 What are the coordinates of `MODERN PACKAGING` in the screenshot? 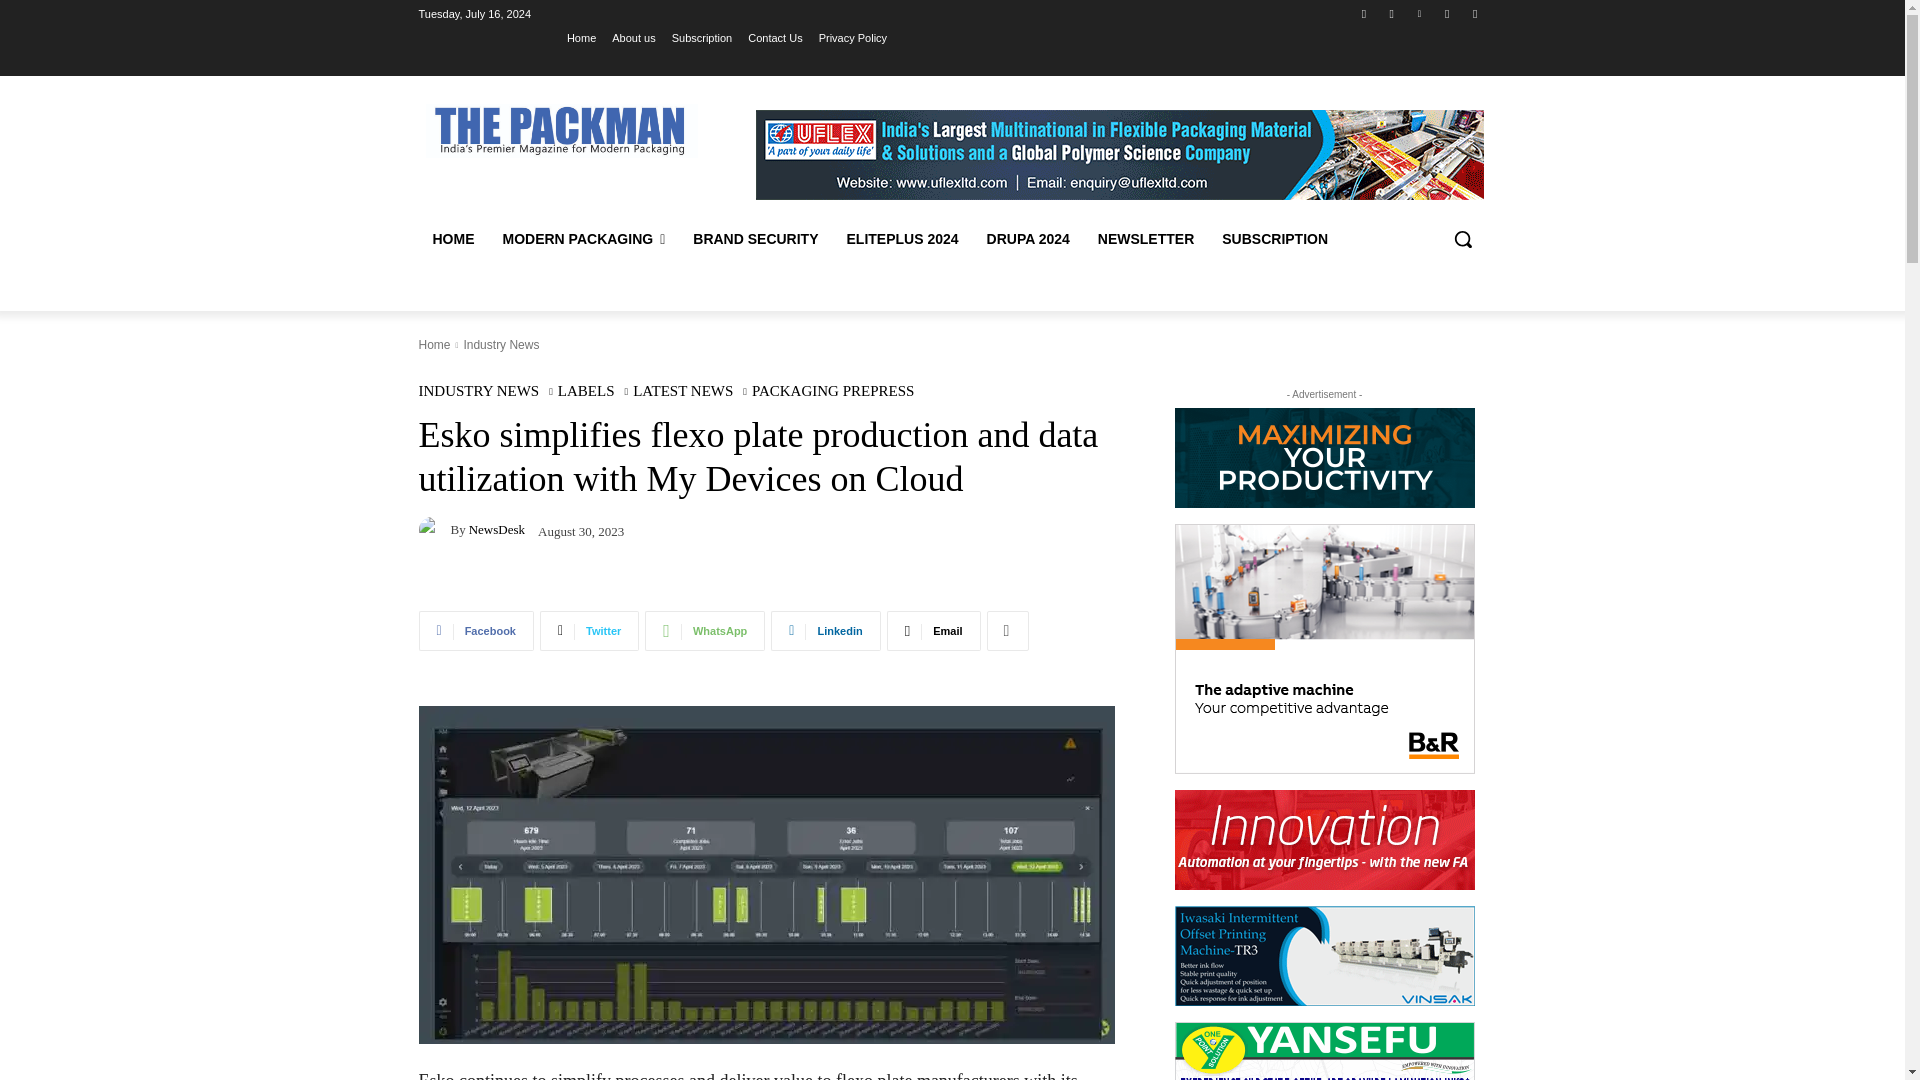 It's located at (583, 238).